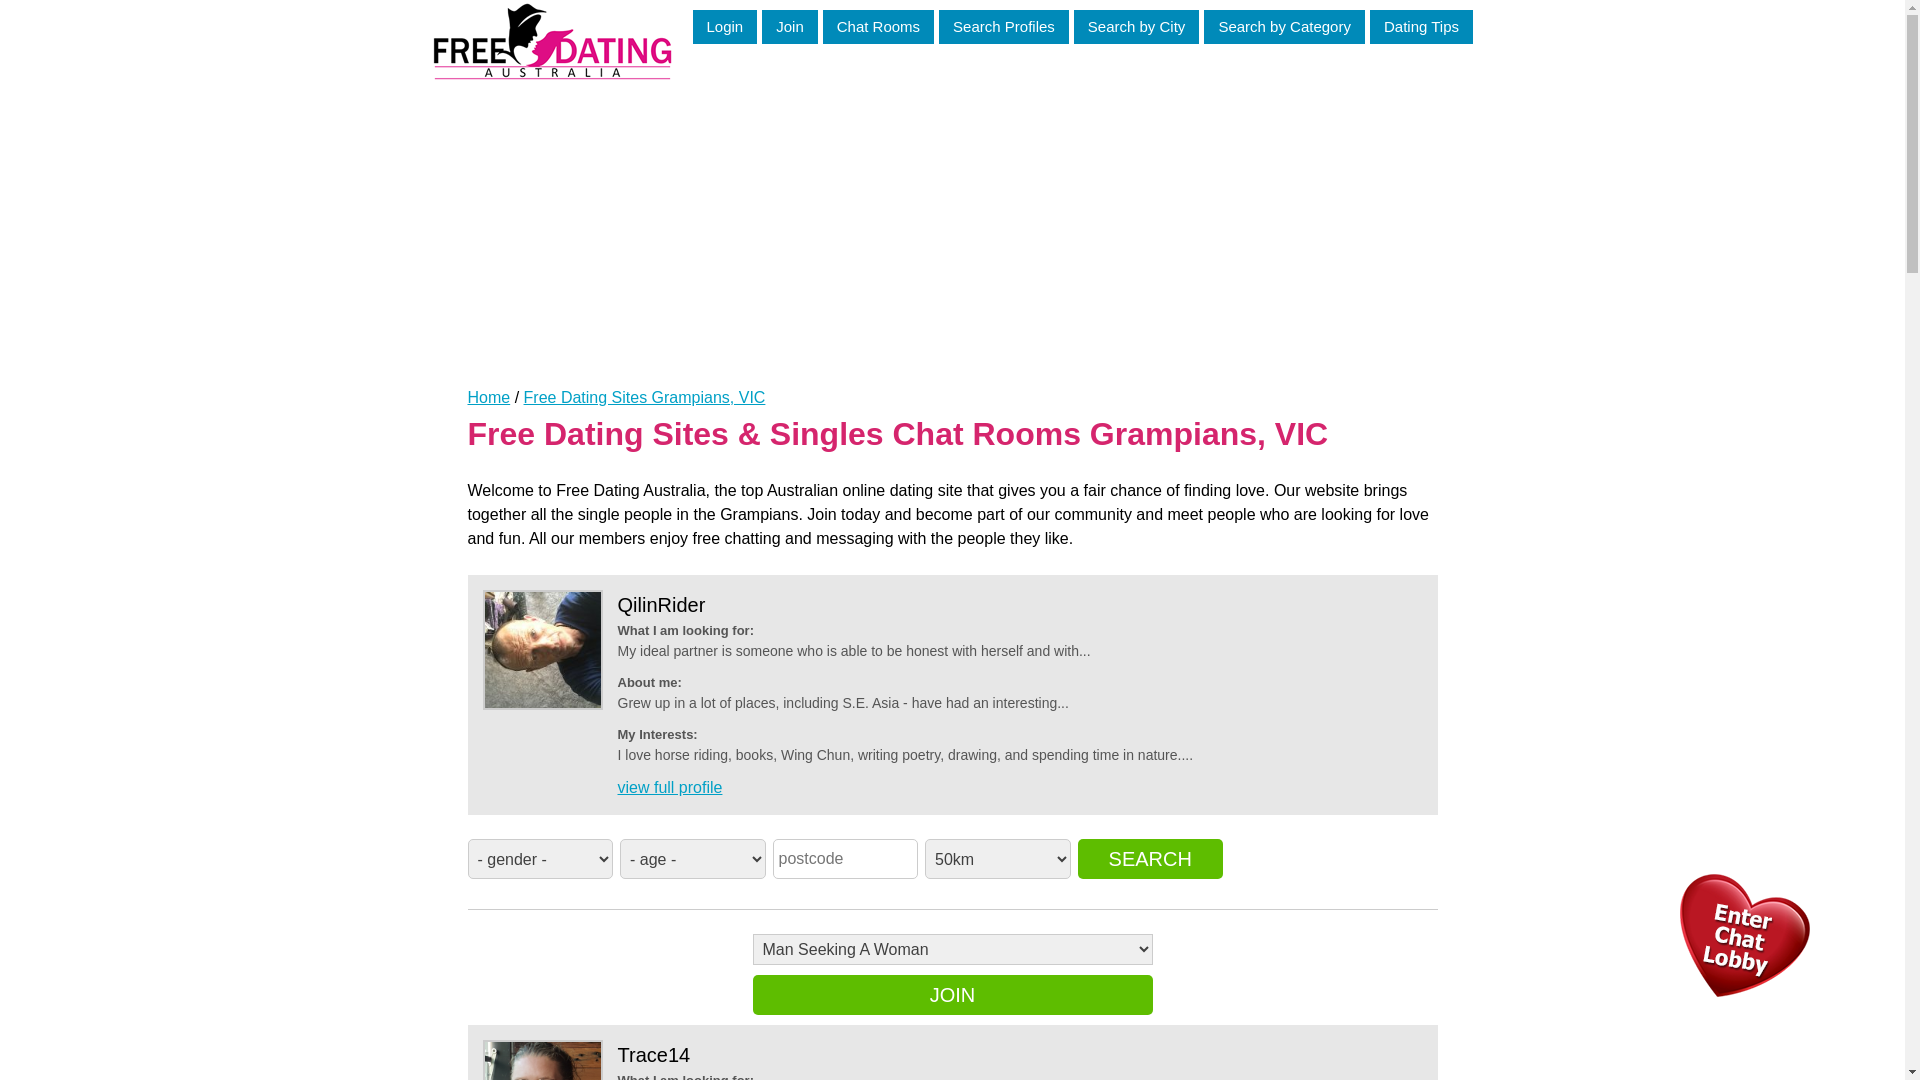  What do you see at coordinates (645, 398) in the screenshot?
I see `Free Dating Sites Grampians, VIC` at bounding box center [645, 398].